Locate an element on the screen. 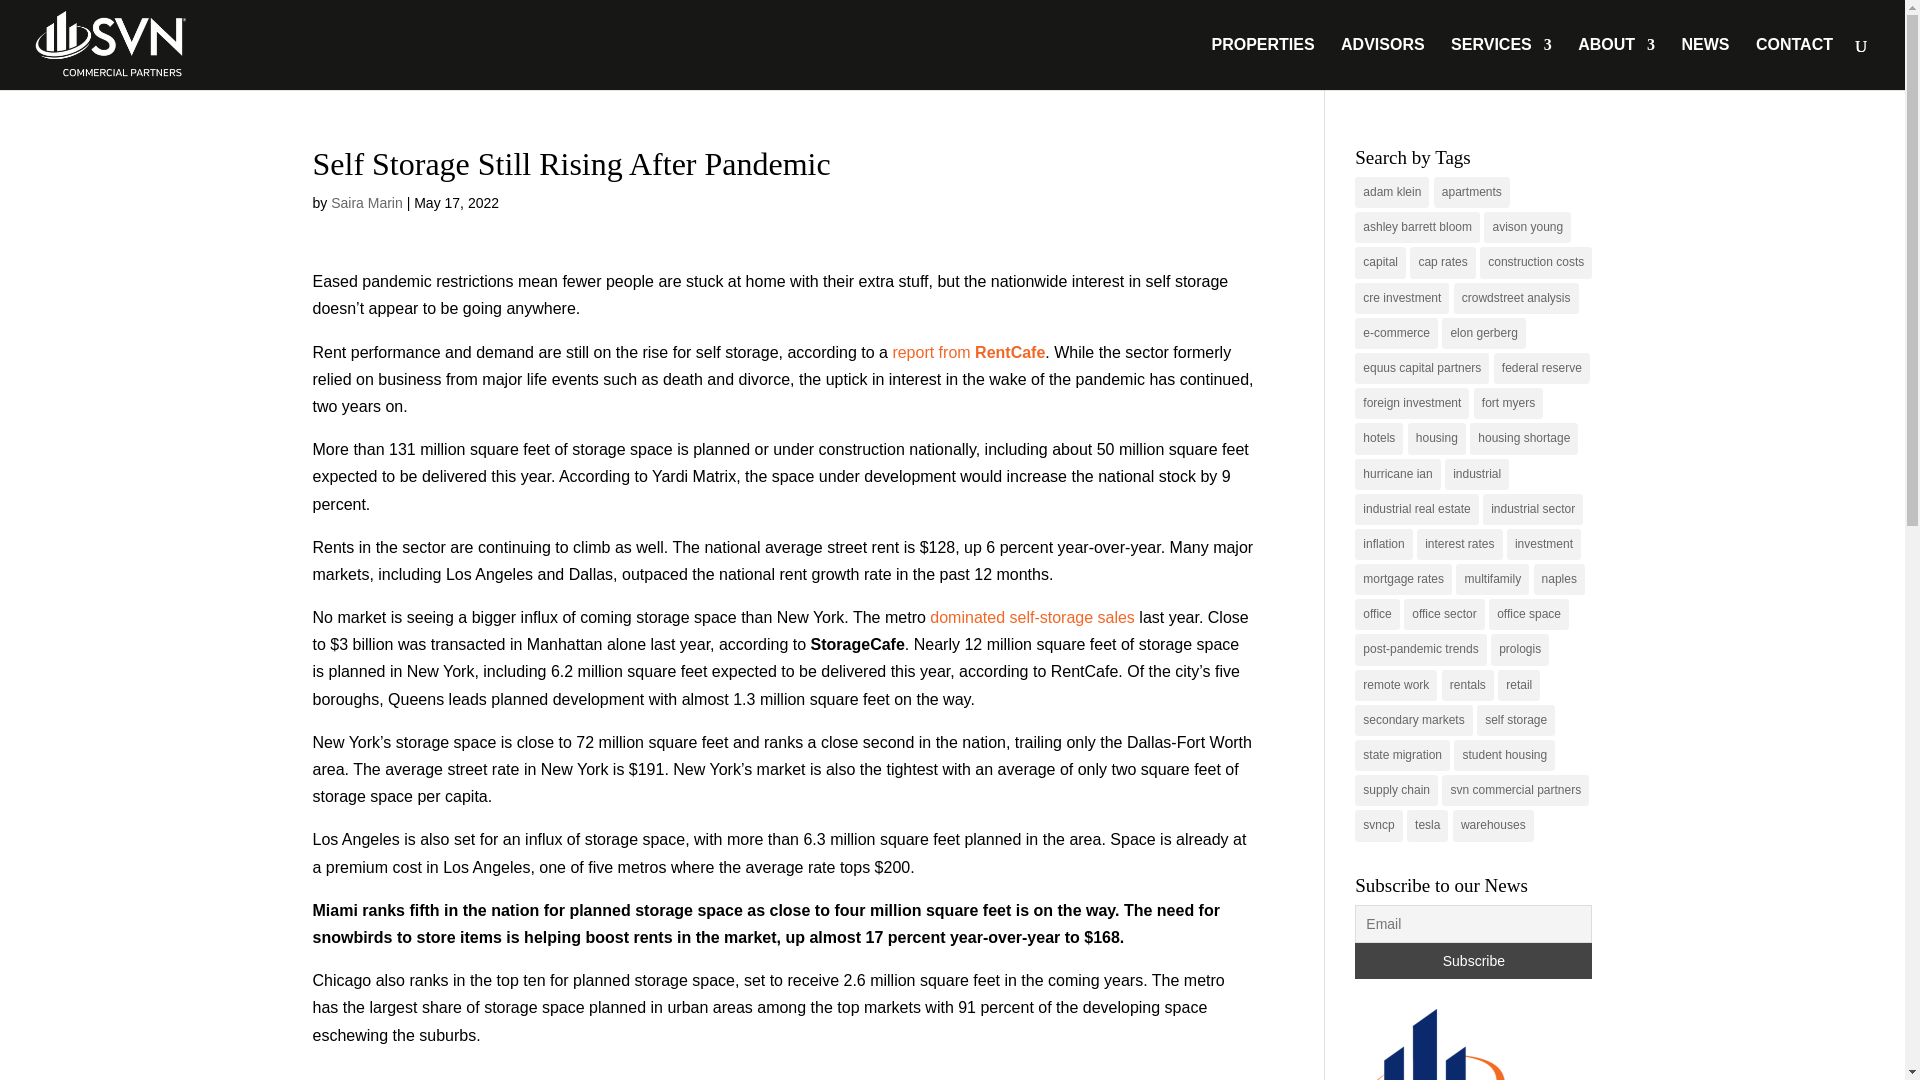 The image size is (1920, 1080). PROPERTIES is located at coordinates (1262, 63).